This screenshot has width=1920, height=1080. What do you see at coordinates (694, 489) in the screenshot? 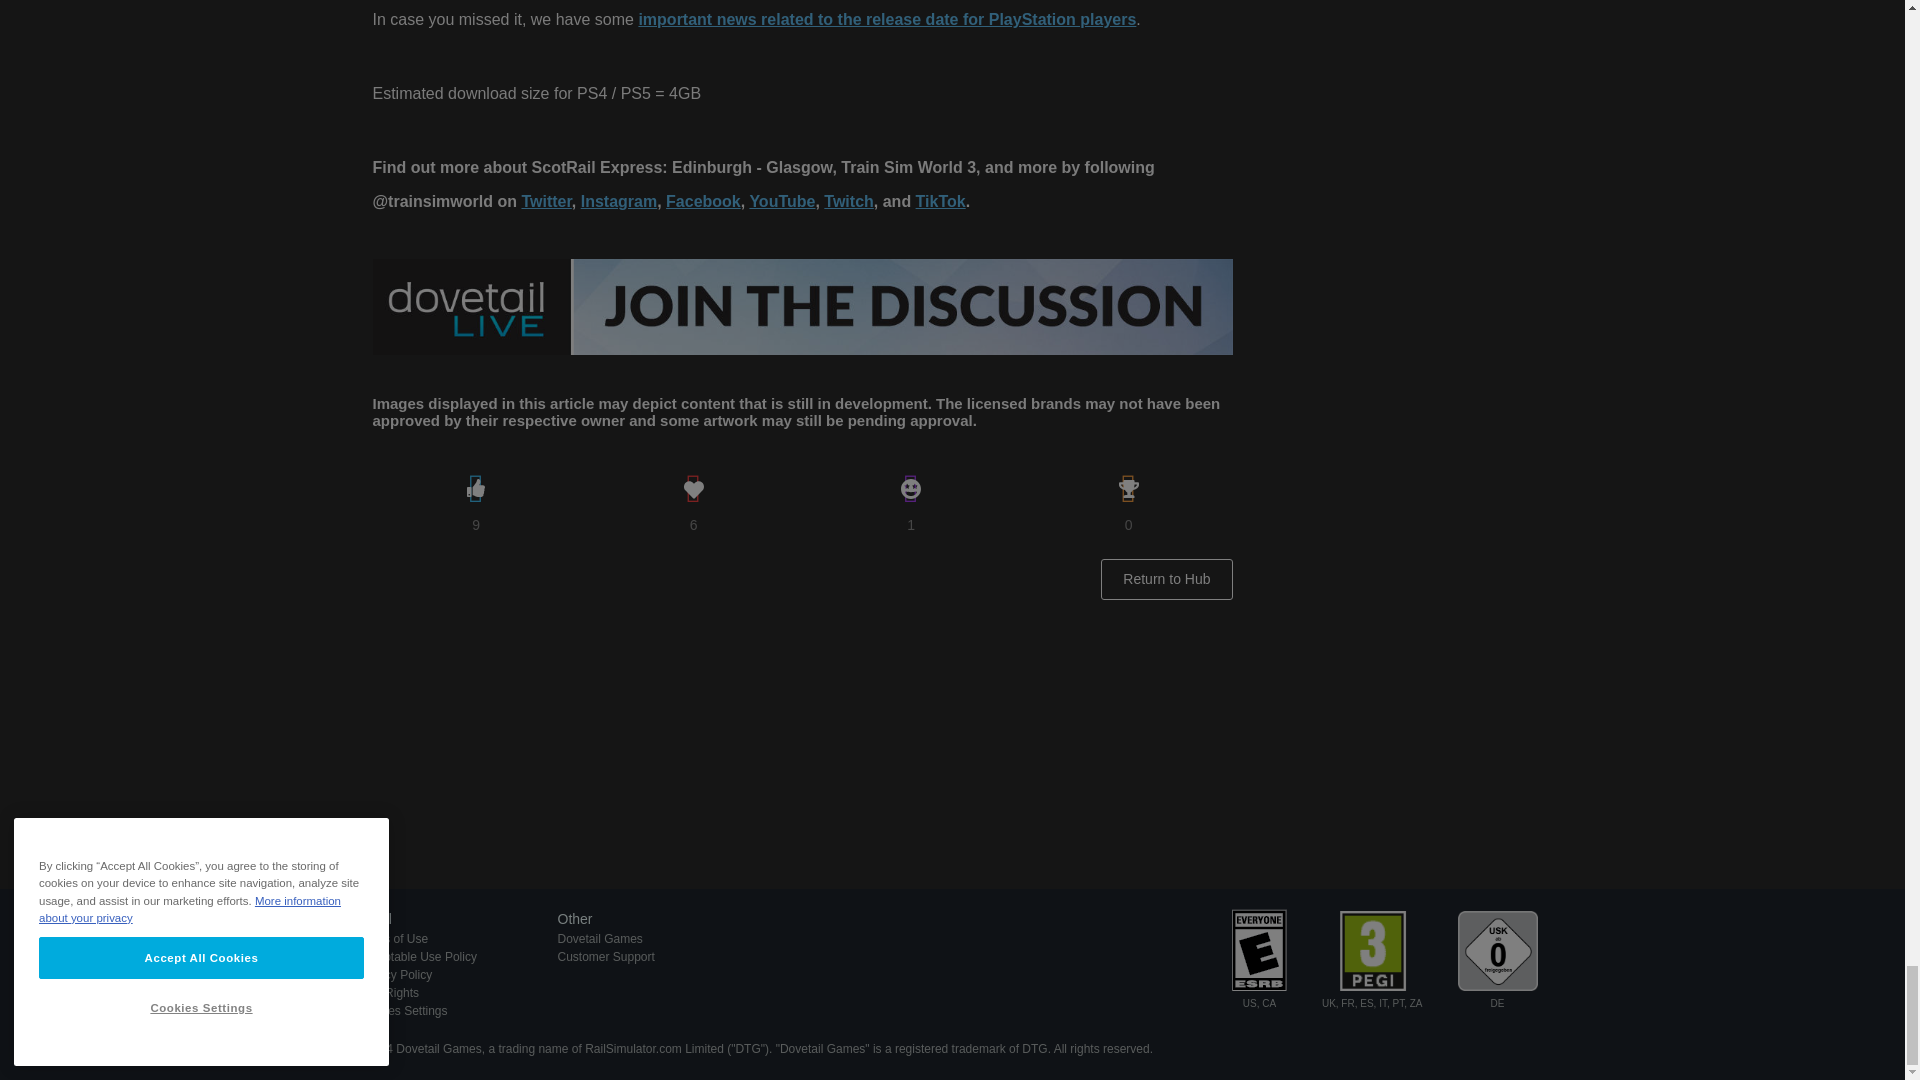
I see `Love` at bounding box center [694, 489].